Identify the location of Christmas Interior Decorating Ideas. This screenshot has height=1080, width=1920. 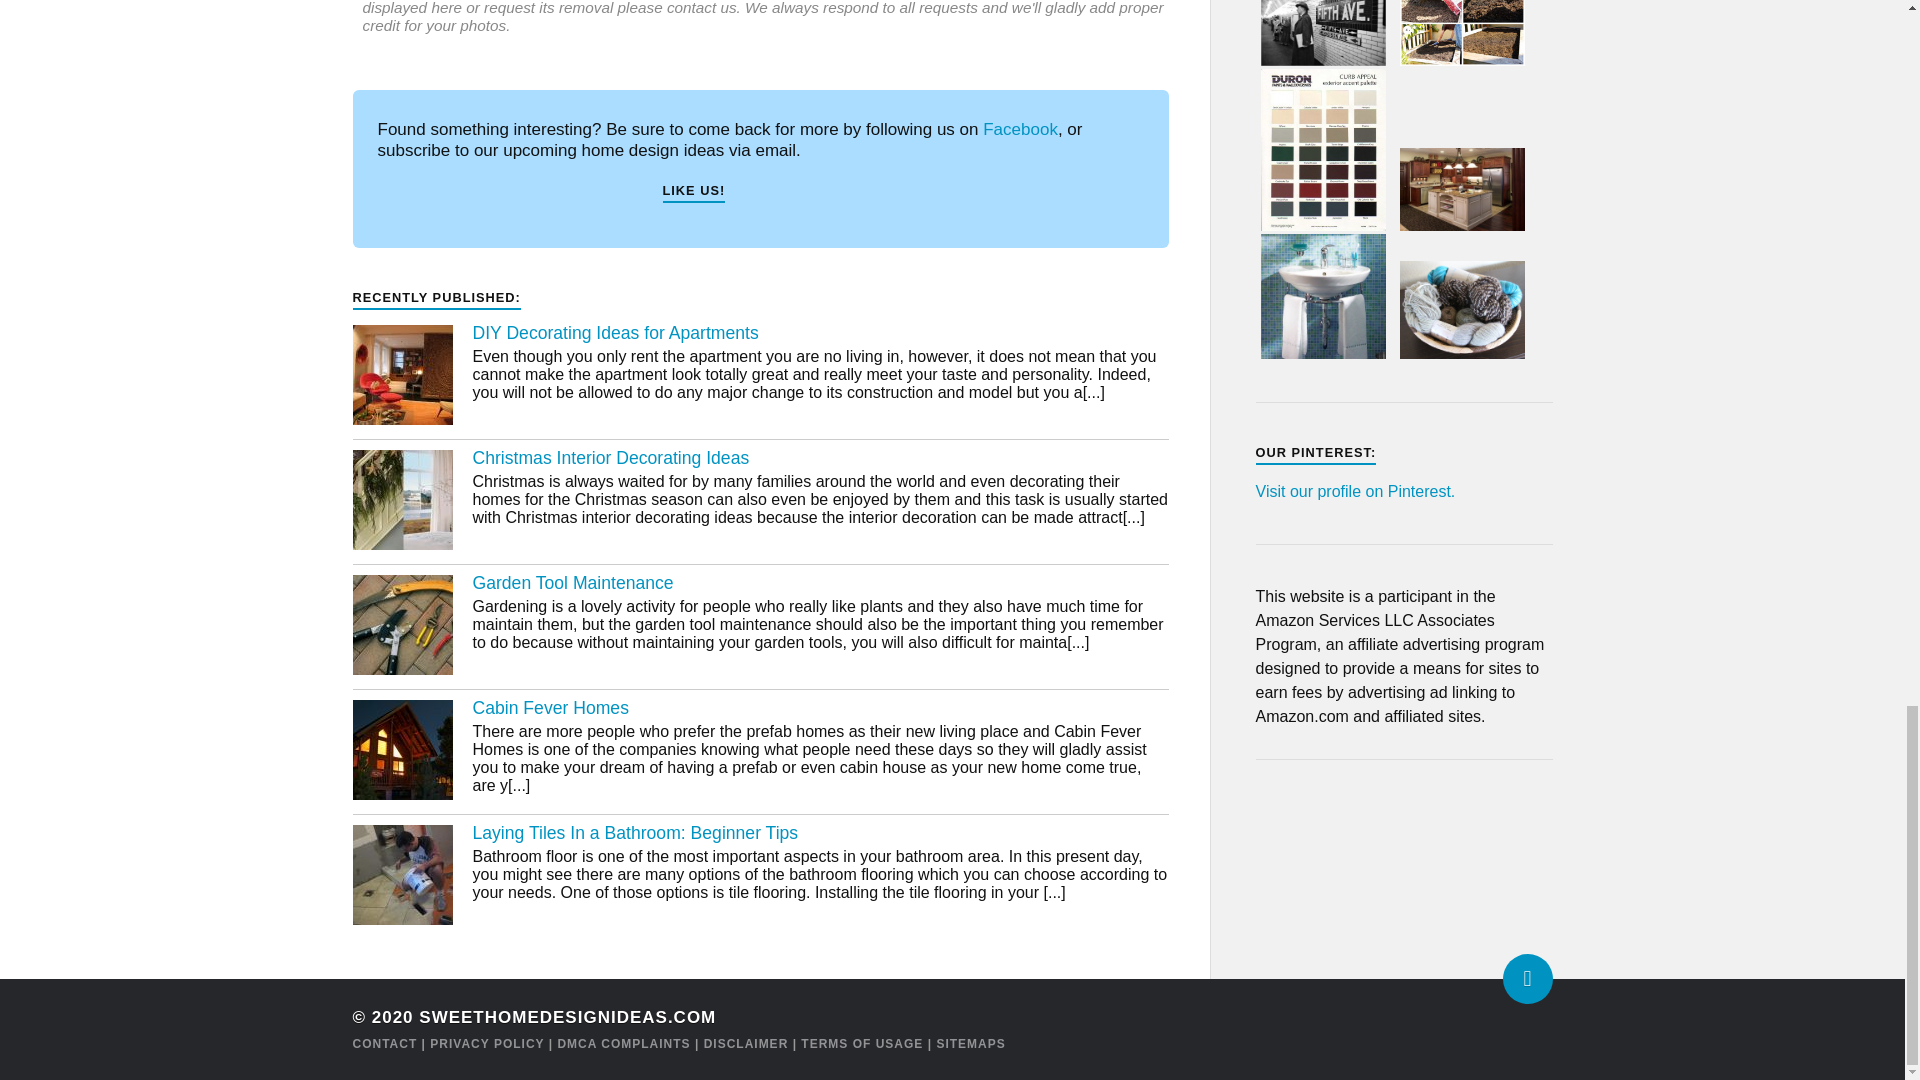
(401, 502).